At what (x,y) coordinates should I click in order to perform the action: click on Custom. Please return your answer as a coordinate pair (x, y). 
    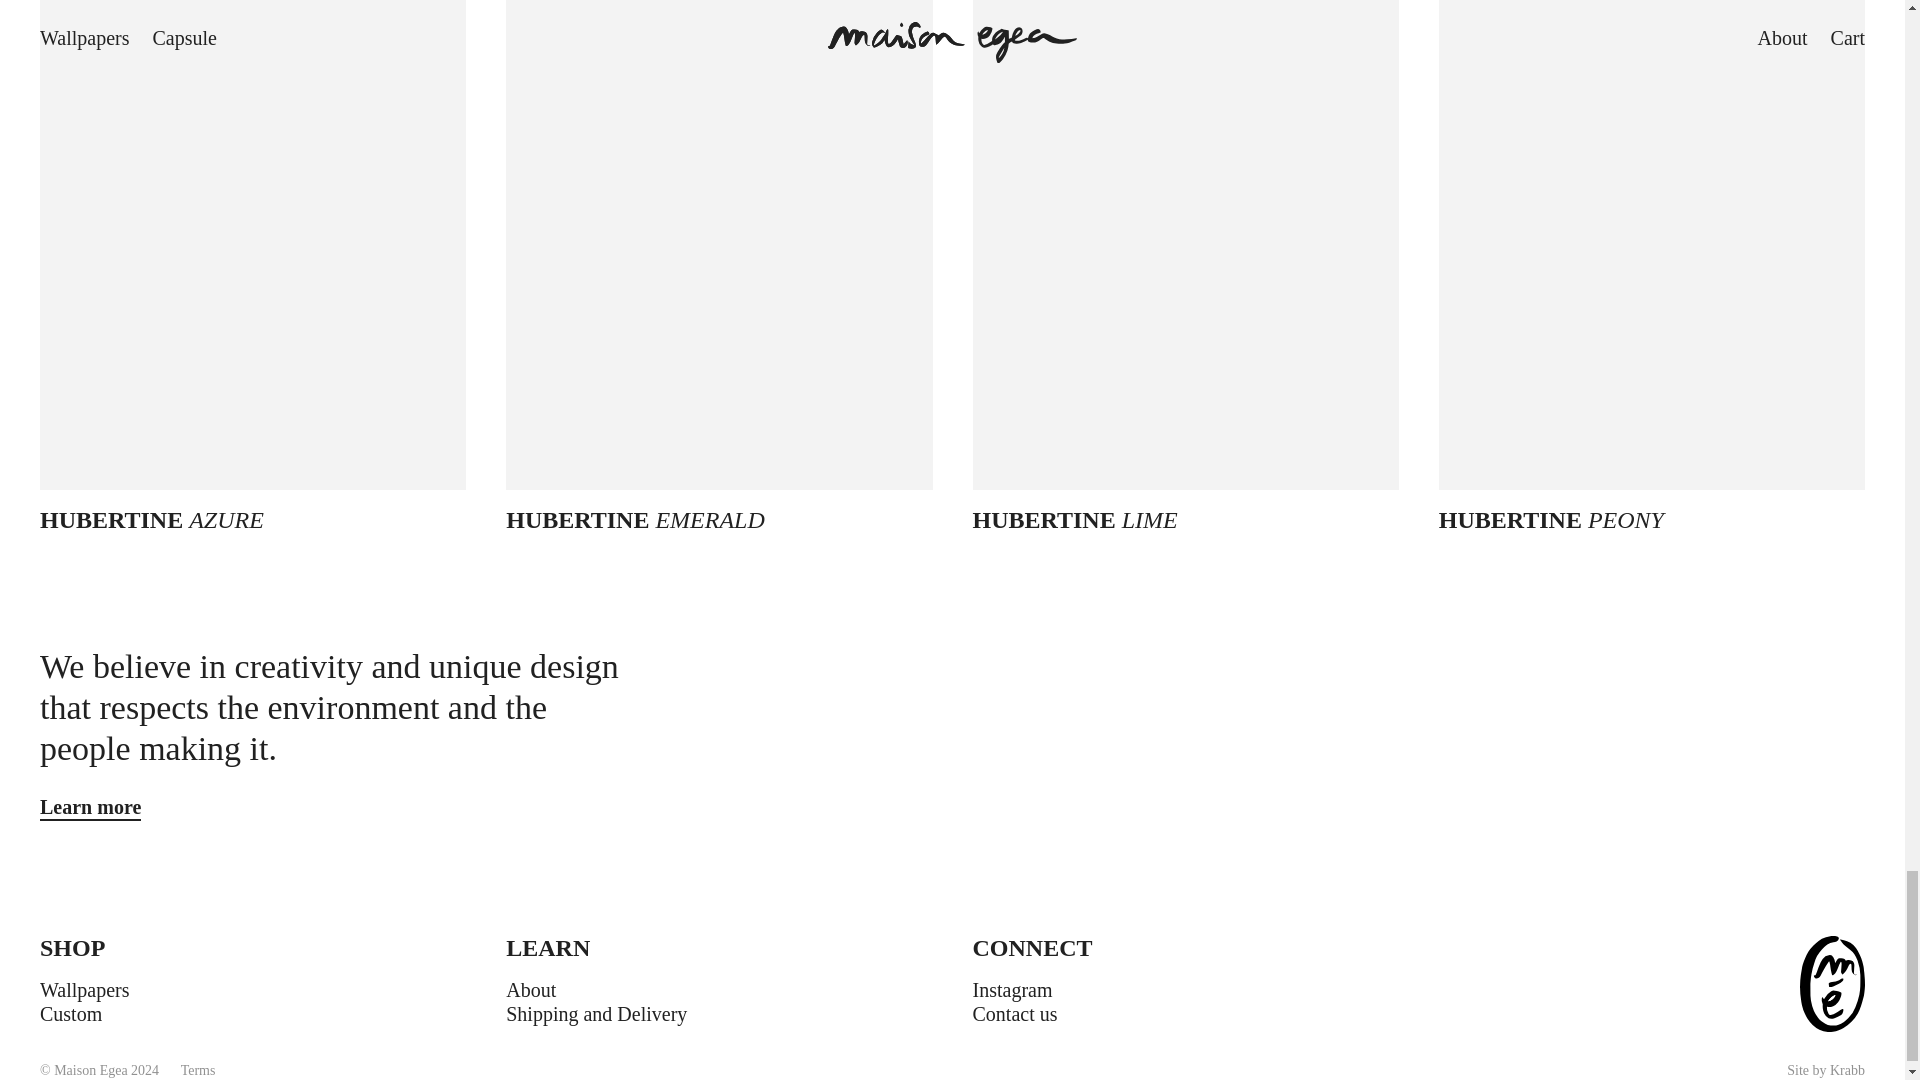
    Looking at the image, I should click on (70, 1014).